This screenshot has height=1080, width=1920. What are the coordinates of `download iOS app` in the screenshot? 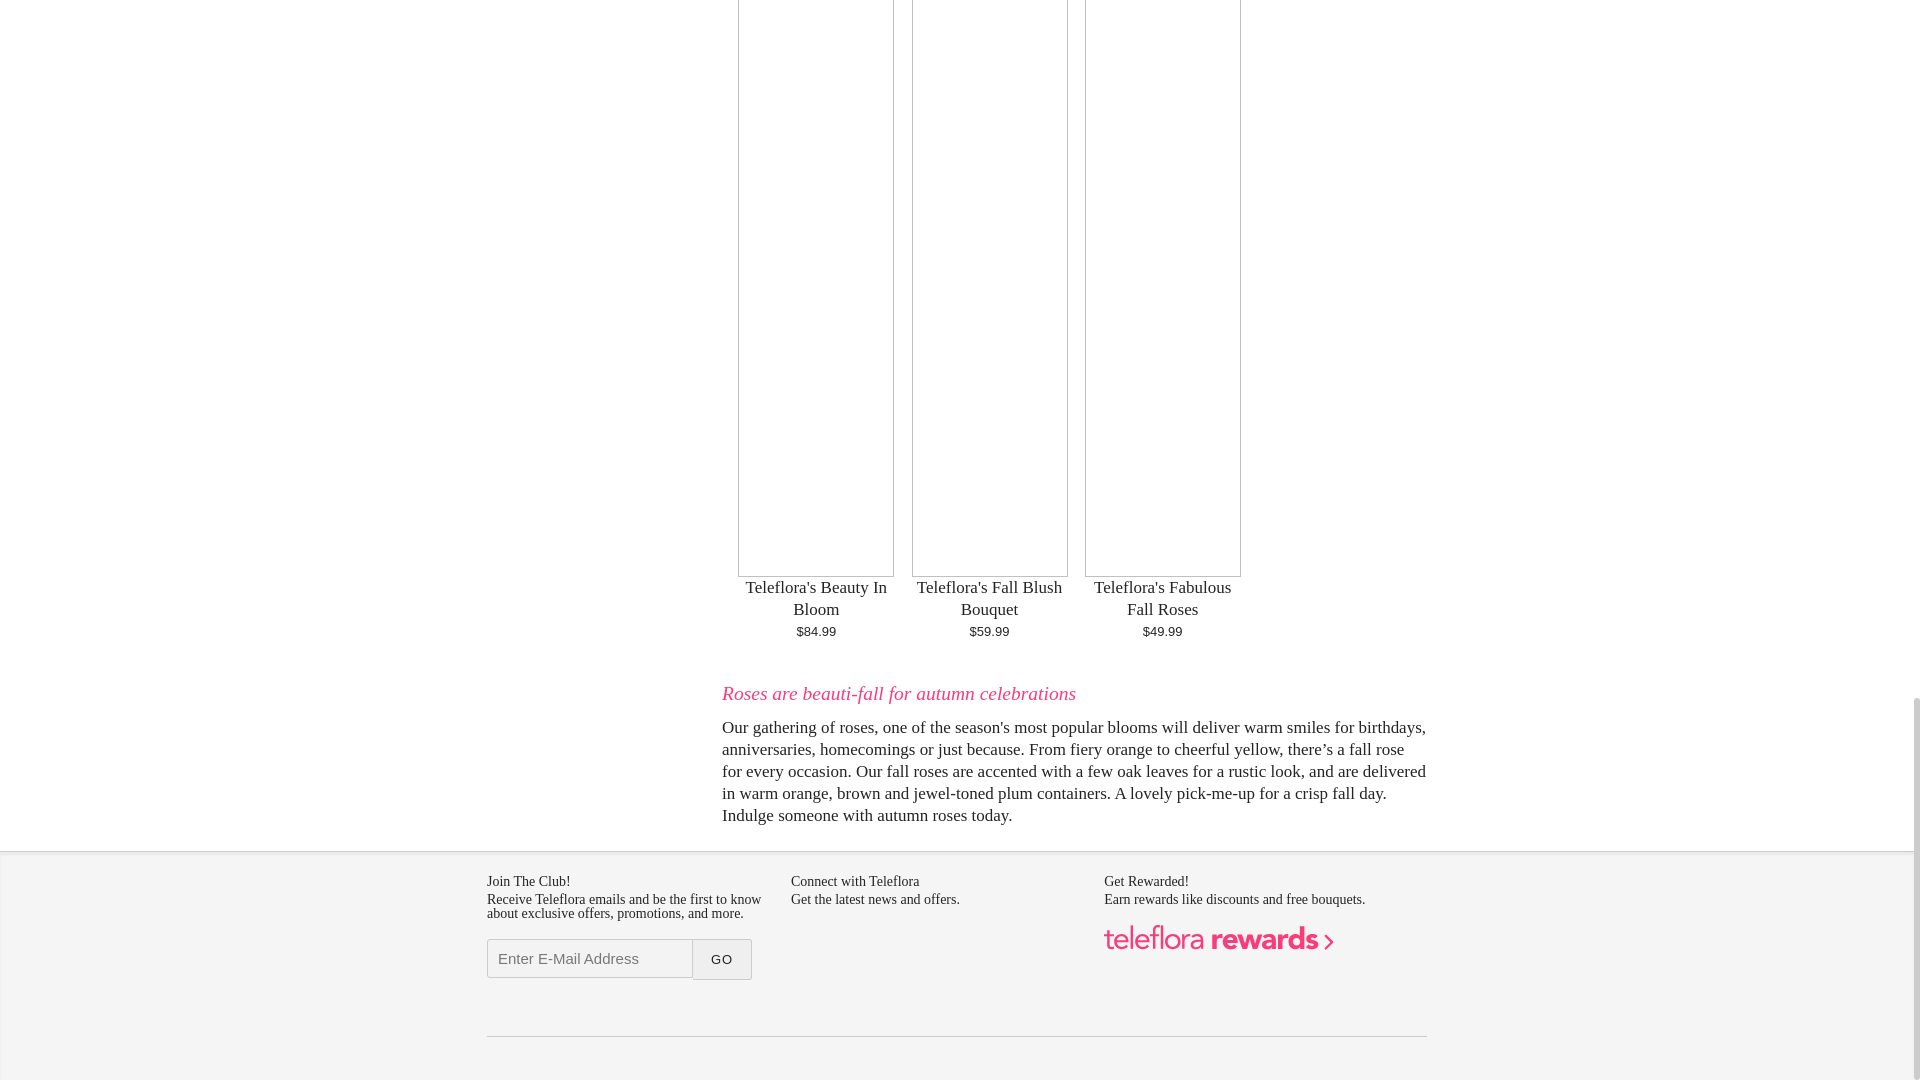 It's located at (846, 996).